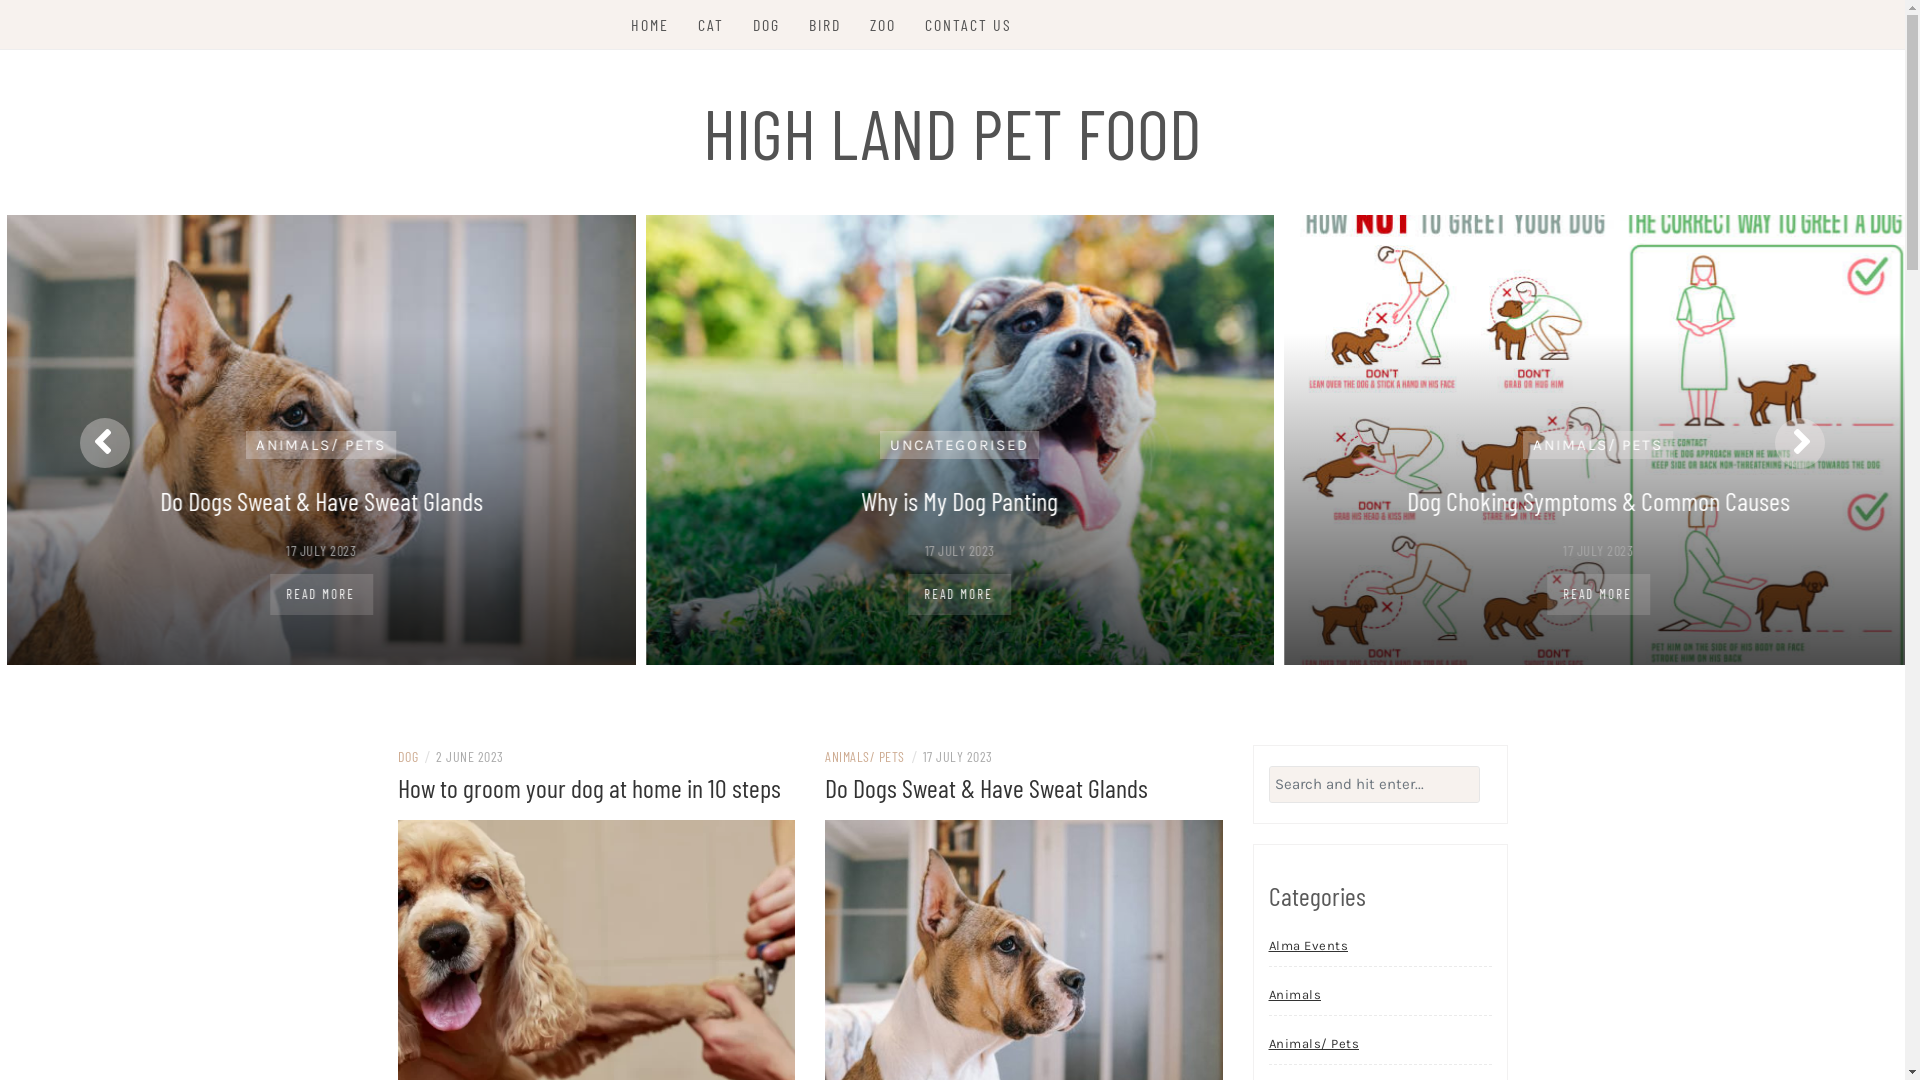  Describe the element at coordinates (883, 25) in the screenshot. I see `ZOO` at that location.